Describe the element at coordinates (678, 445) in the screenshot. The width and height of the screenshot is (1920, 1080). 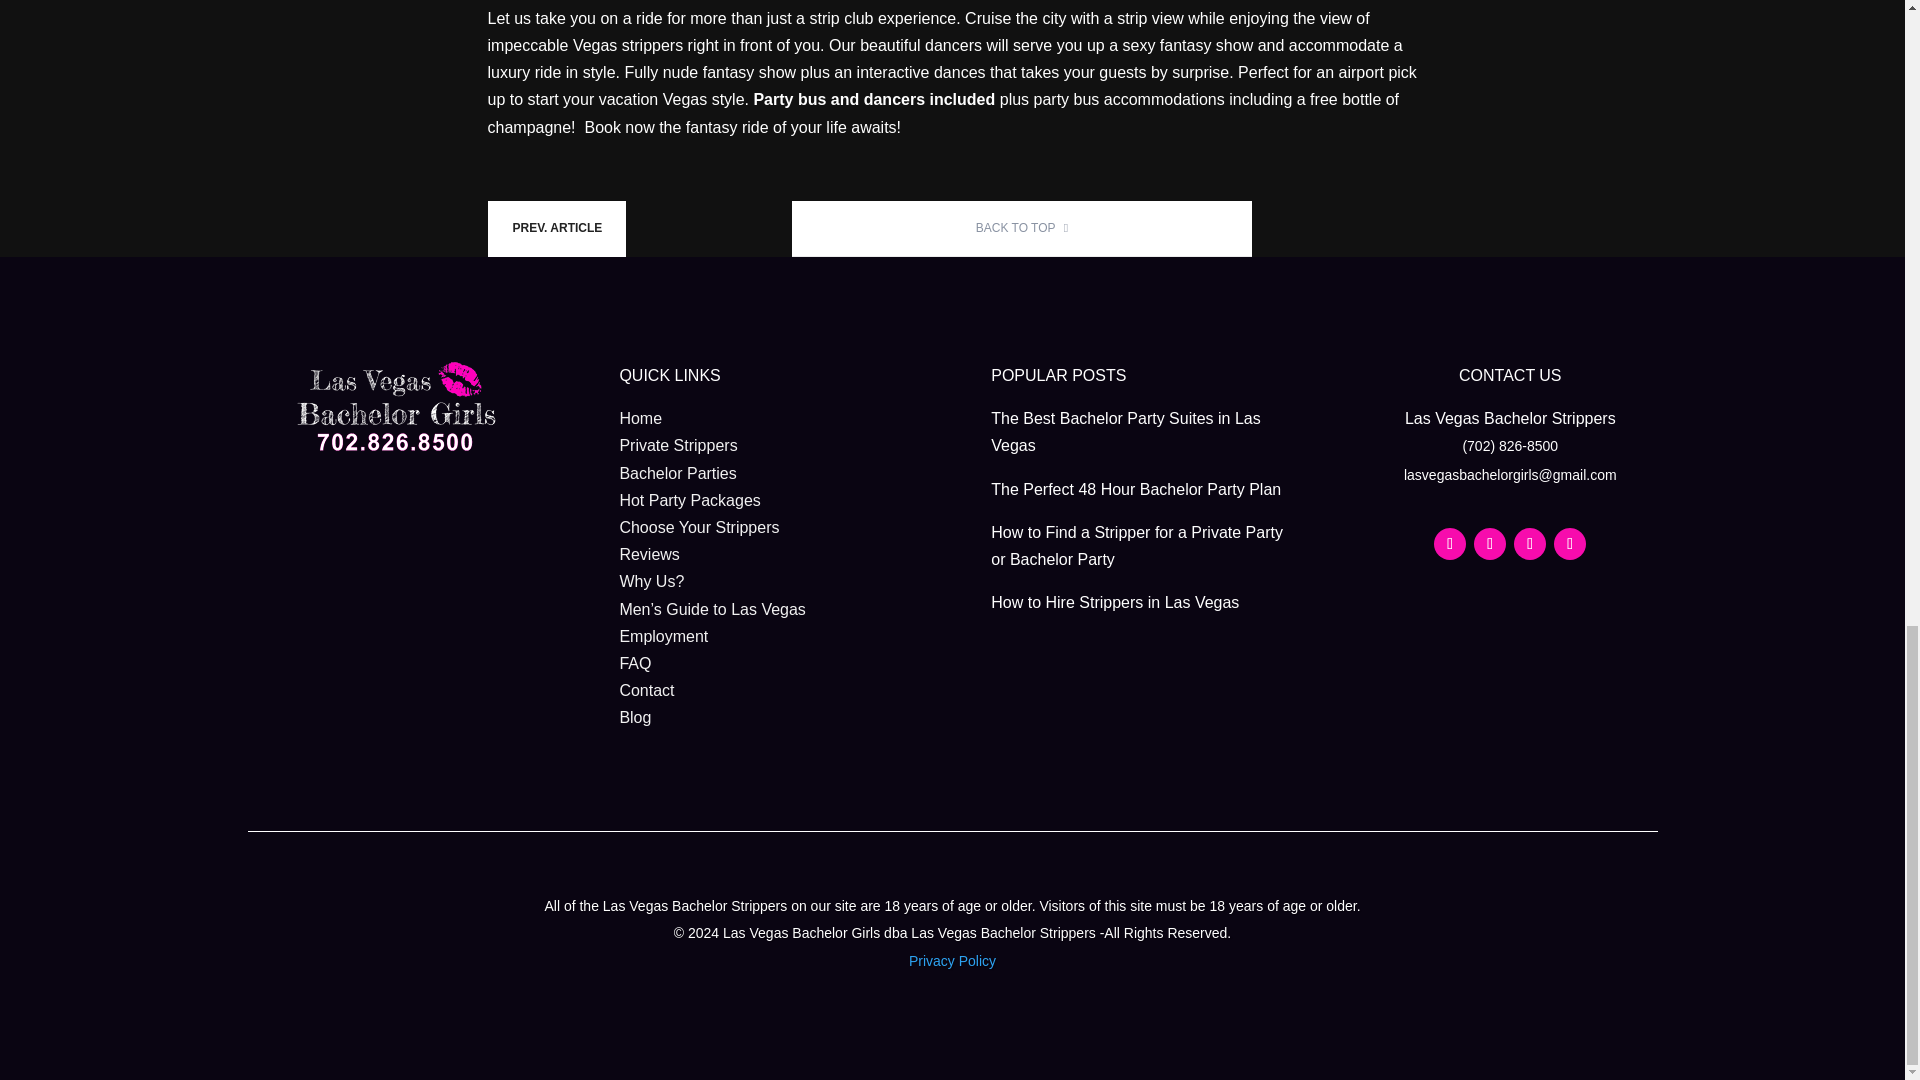
I see `Private Strippers` at that location.